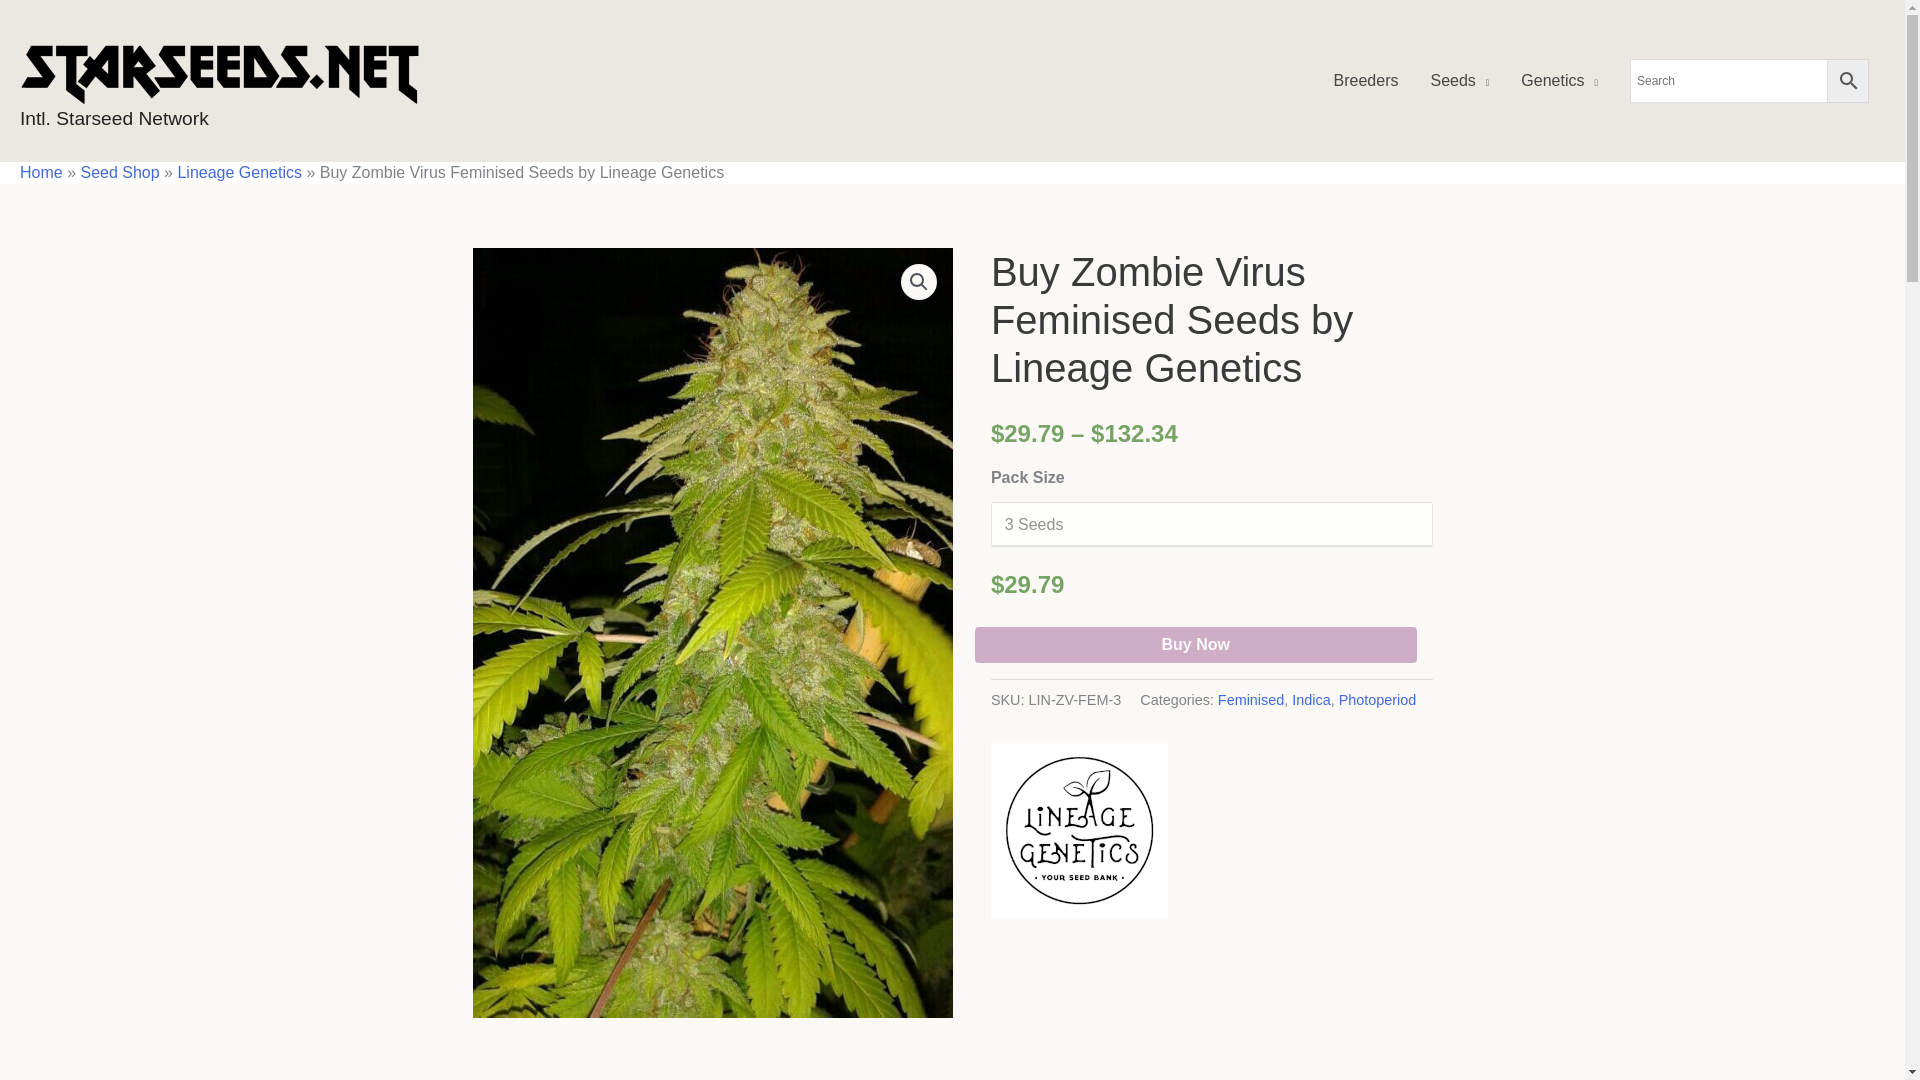 The height and width of the screenshot is (1080, 1920). Describe the element at coordinates (1196, 645) in the screenshot. I see `Buy Now` at that location.